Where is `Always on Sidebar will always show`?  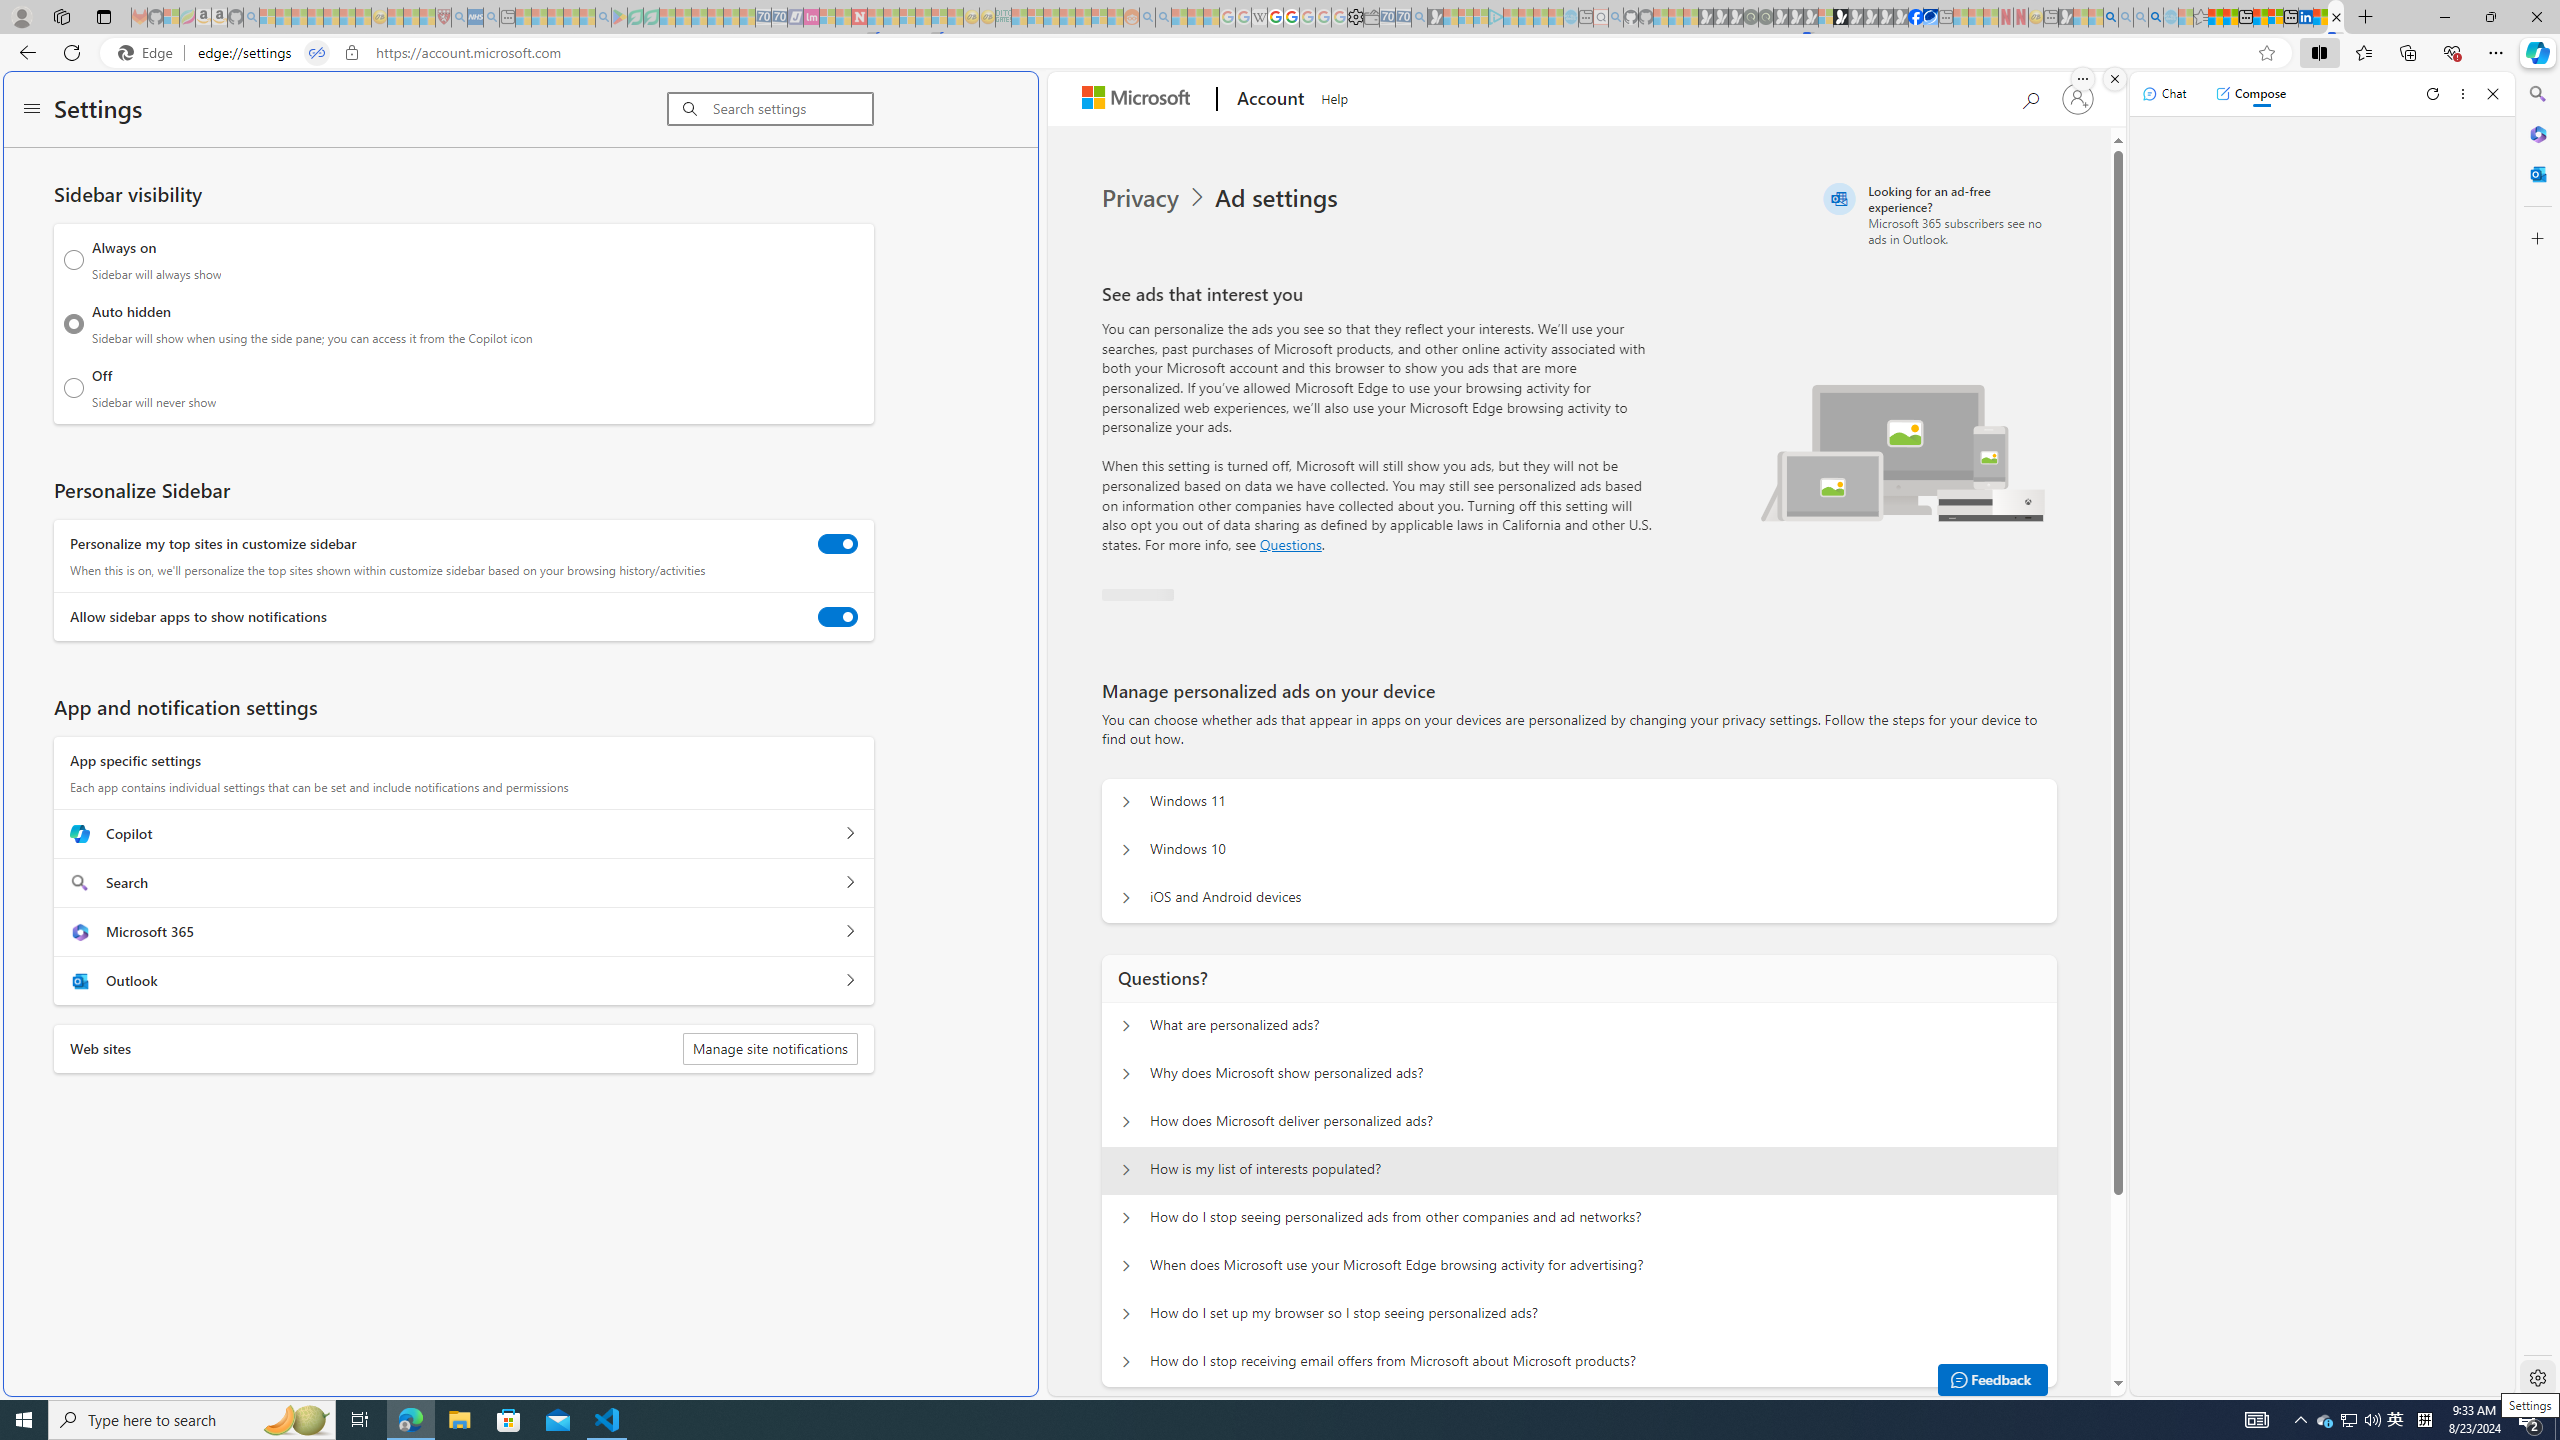 Always on Sidebar will always show is located at coordinates (74, 260).